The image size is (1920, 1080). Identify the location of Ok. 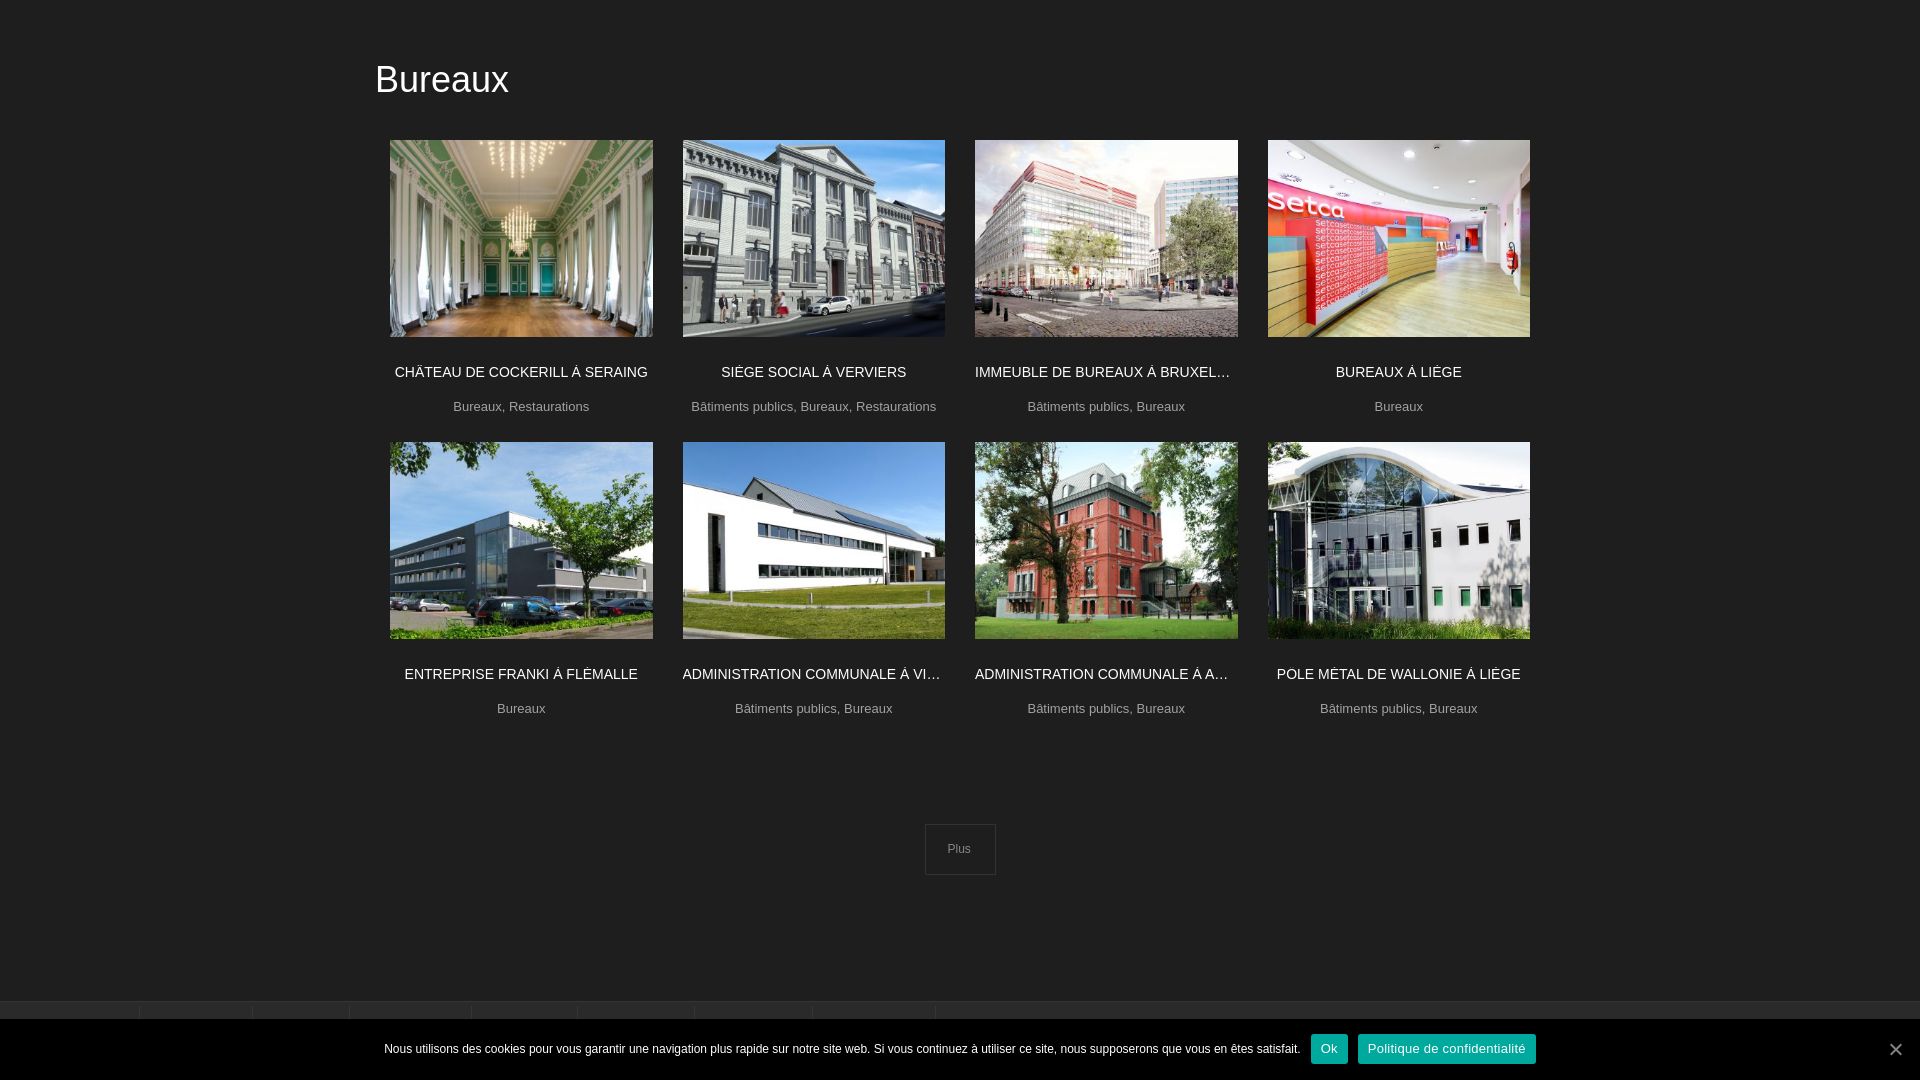
(1330, 1049).